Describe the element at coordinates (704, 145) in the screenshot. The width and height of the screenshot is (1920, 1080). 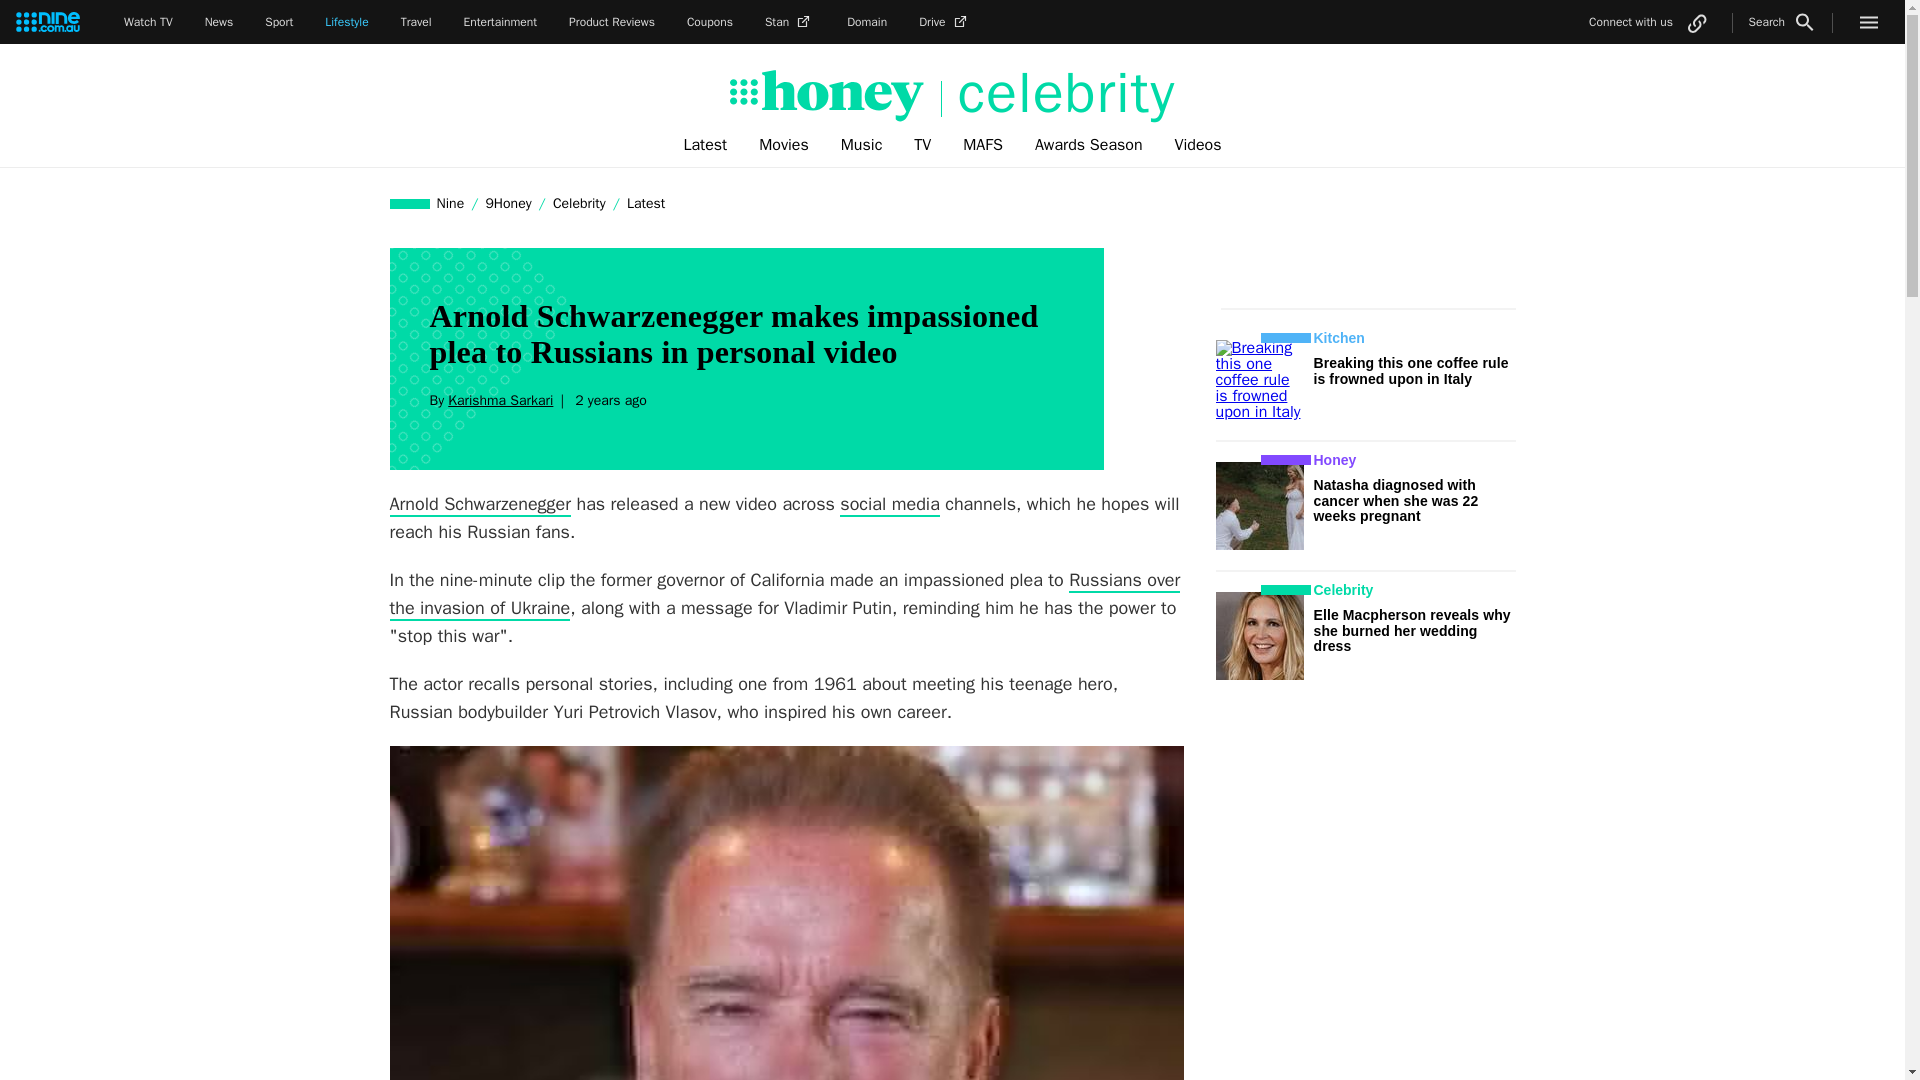
I see `Latest` at that location.